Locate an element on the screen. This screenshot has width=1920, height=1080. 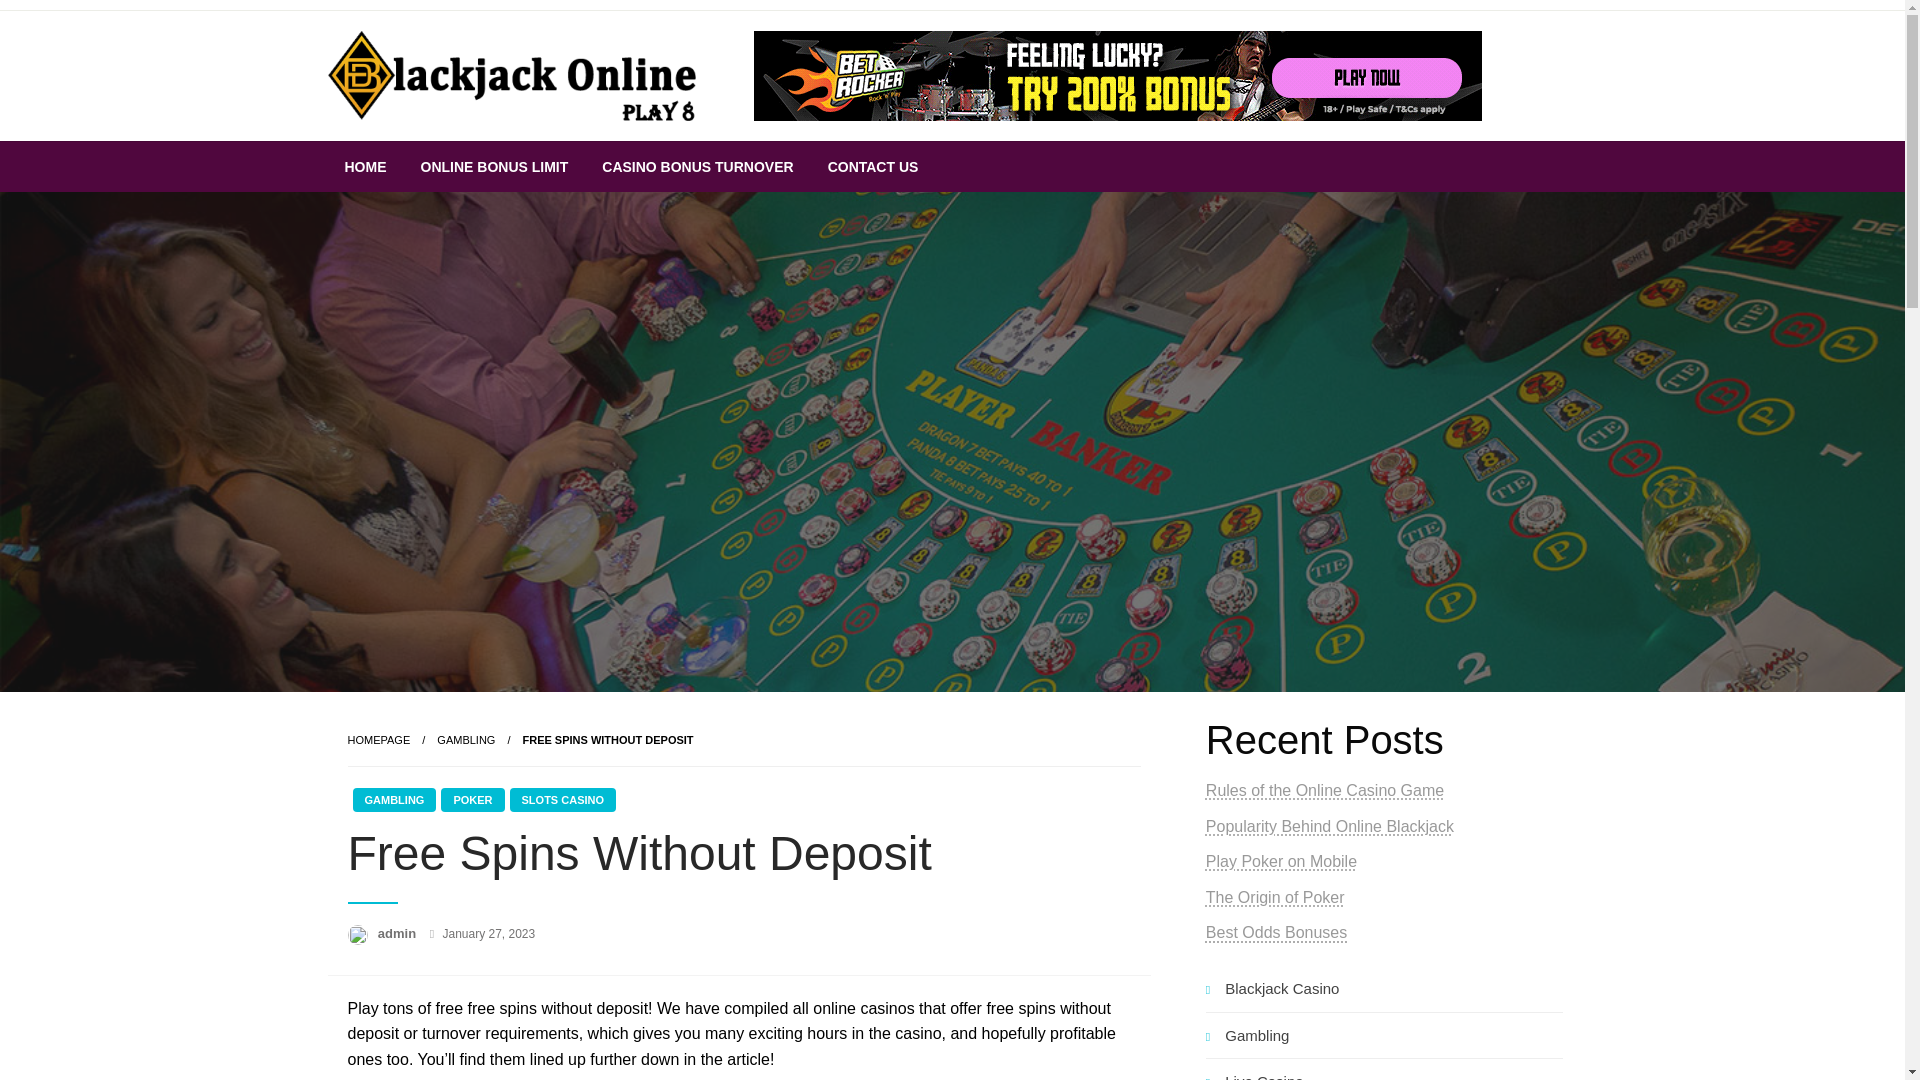
GAMBLING is located at coordinates (466, 740).